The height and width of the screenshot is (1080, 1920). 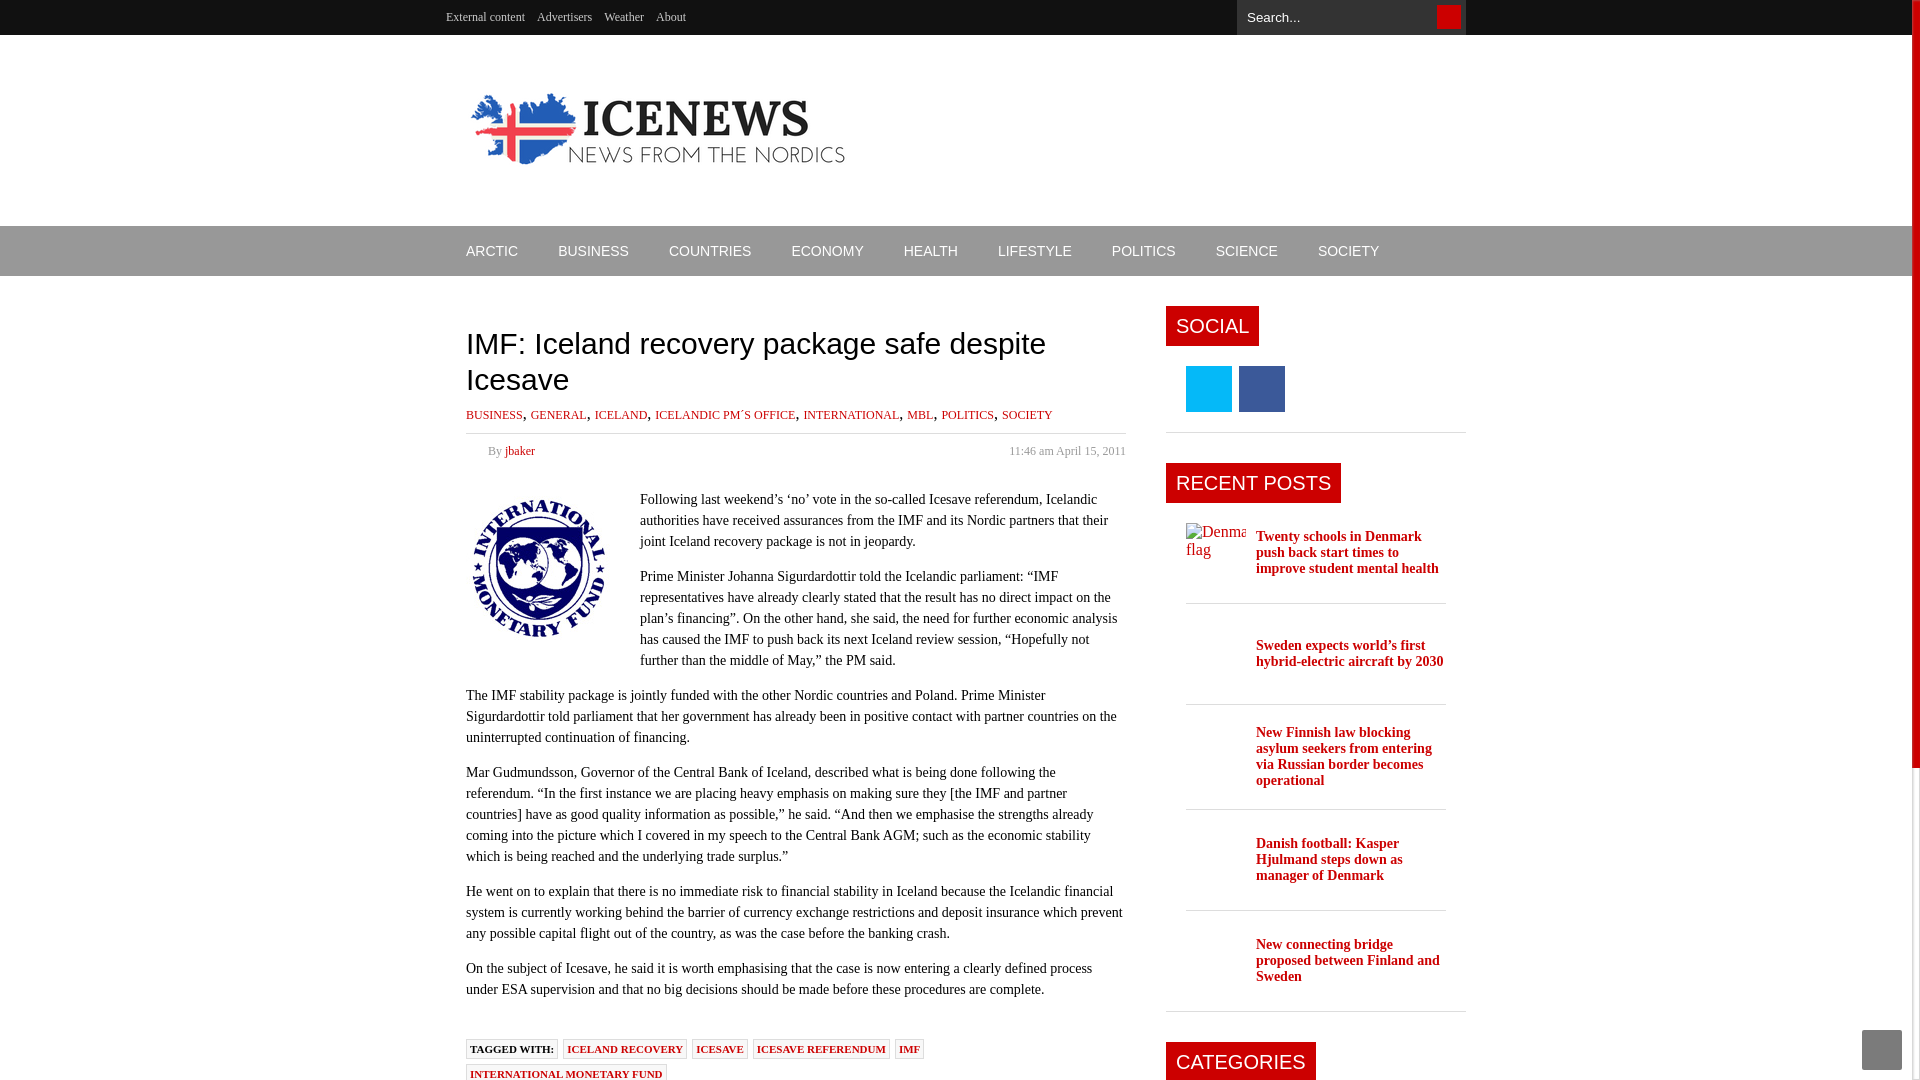 I want to click on Click to read, so click(x=1216, y=552).